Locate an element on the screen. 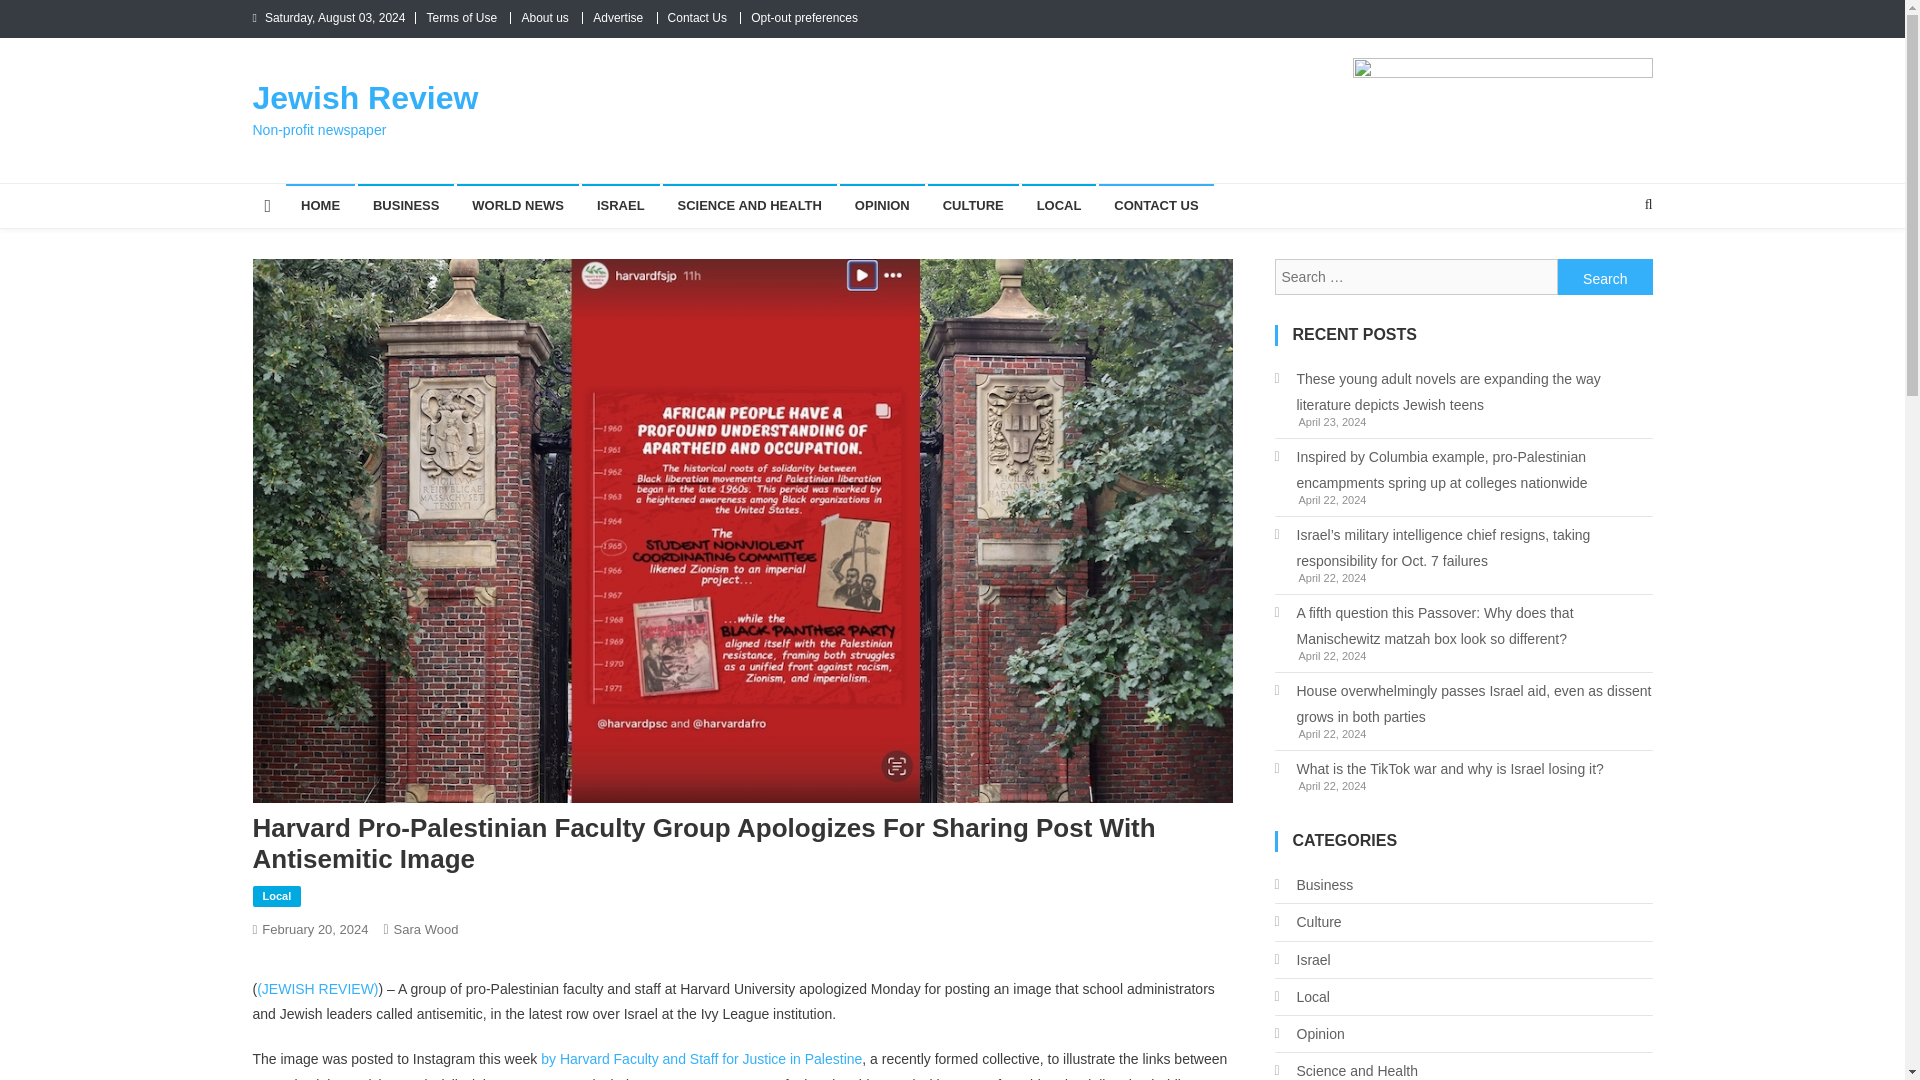 The image size is (1920, 1080). February 20, 2024 is located at coordinates (314, 930).